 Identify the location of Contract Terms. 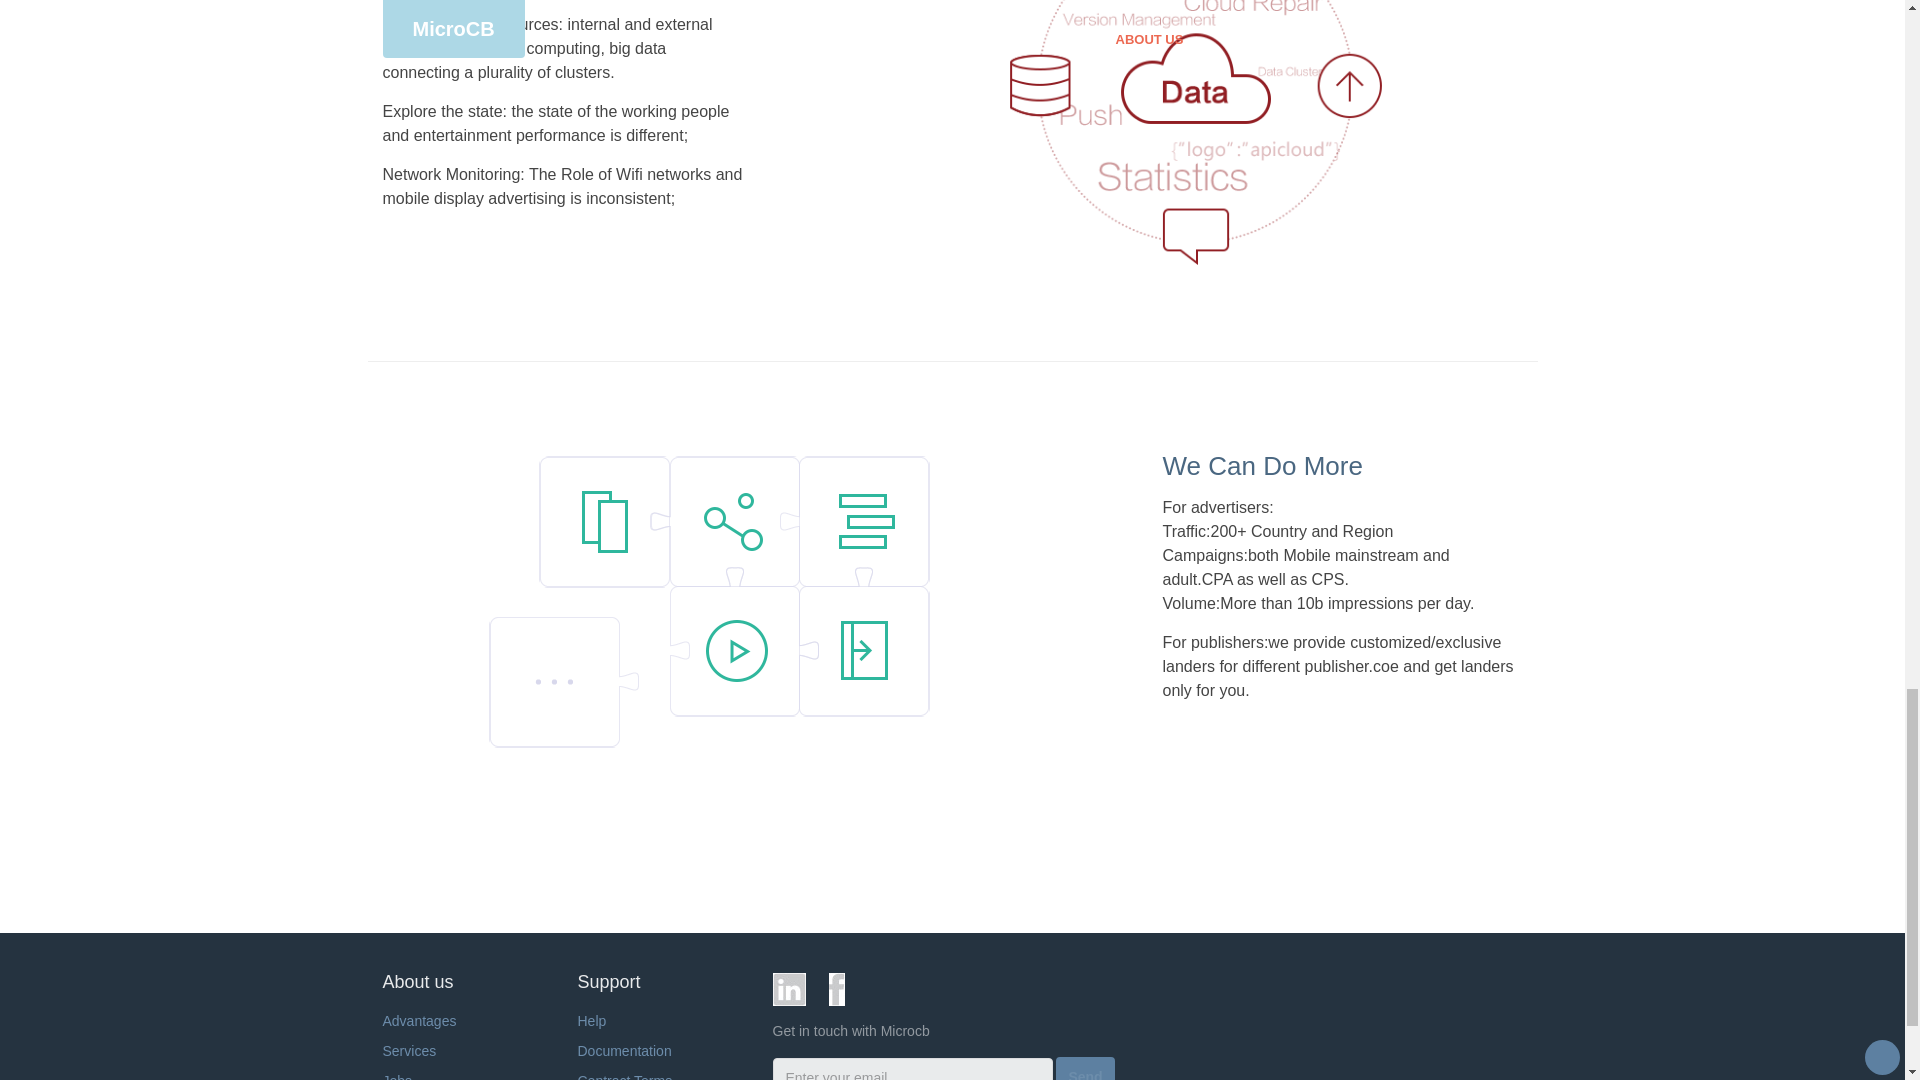
(625, 1076).